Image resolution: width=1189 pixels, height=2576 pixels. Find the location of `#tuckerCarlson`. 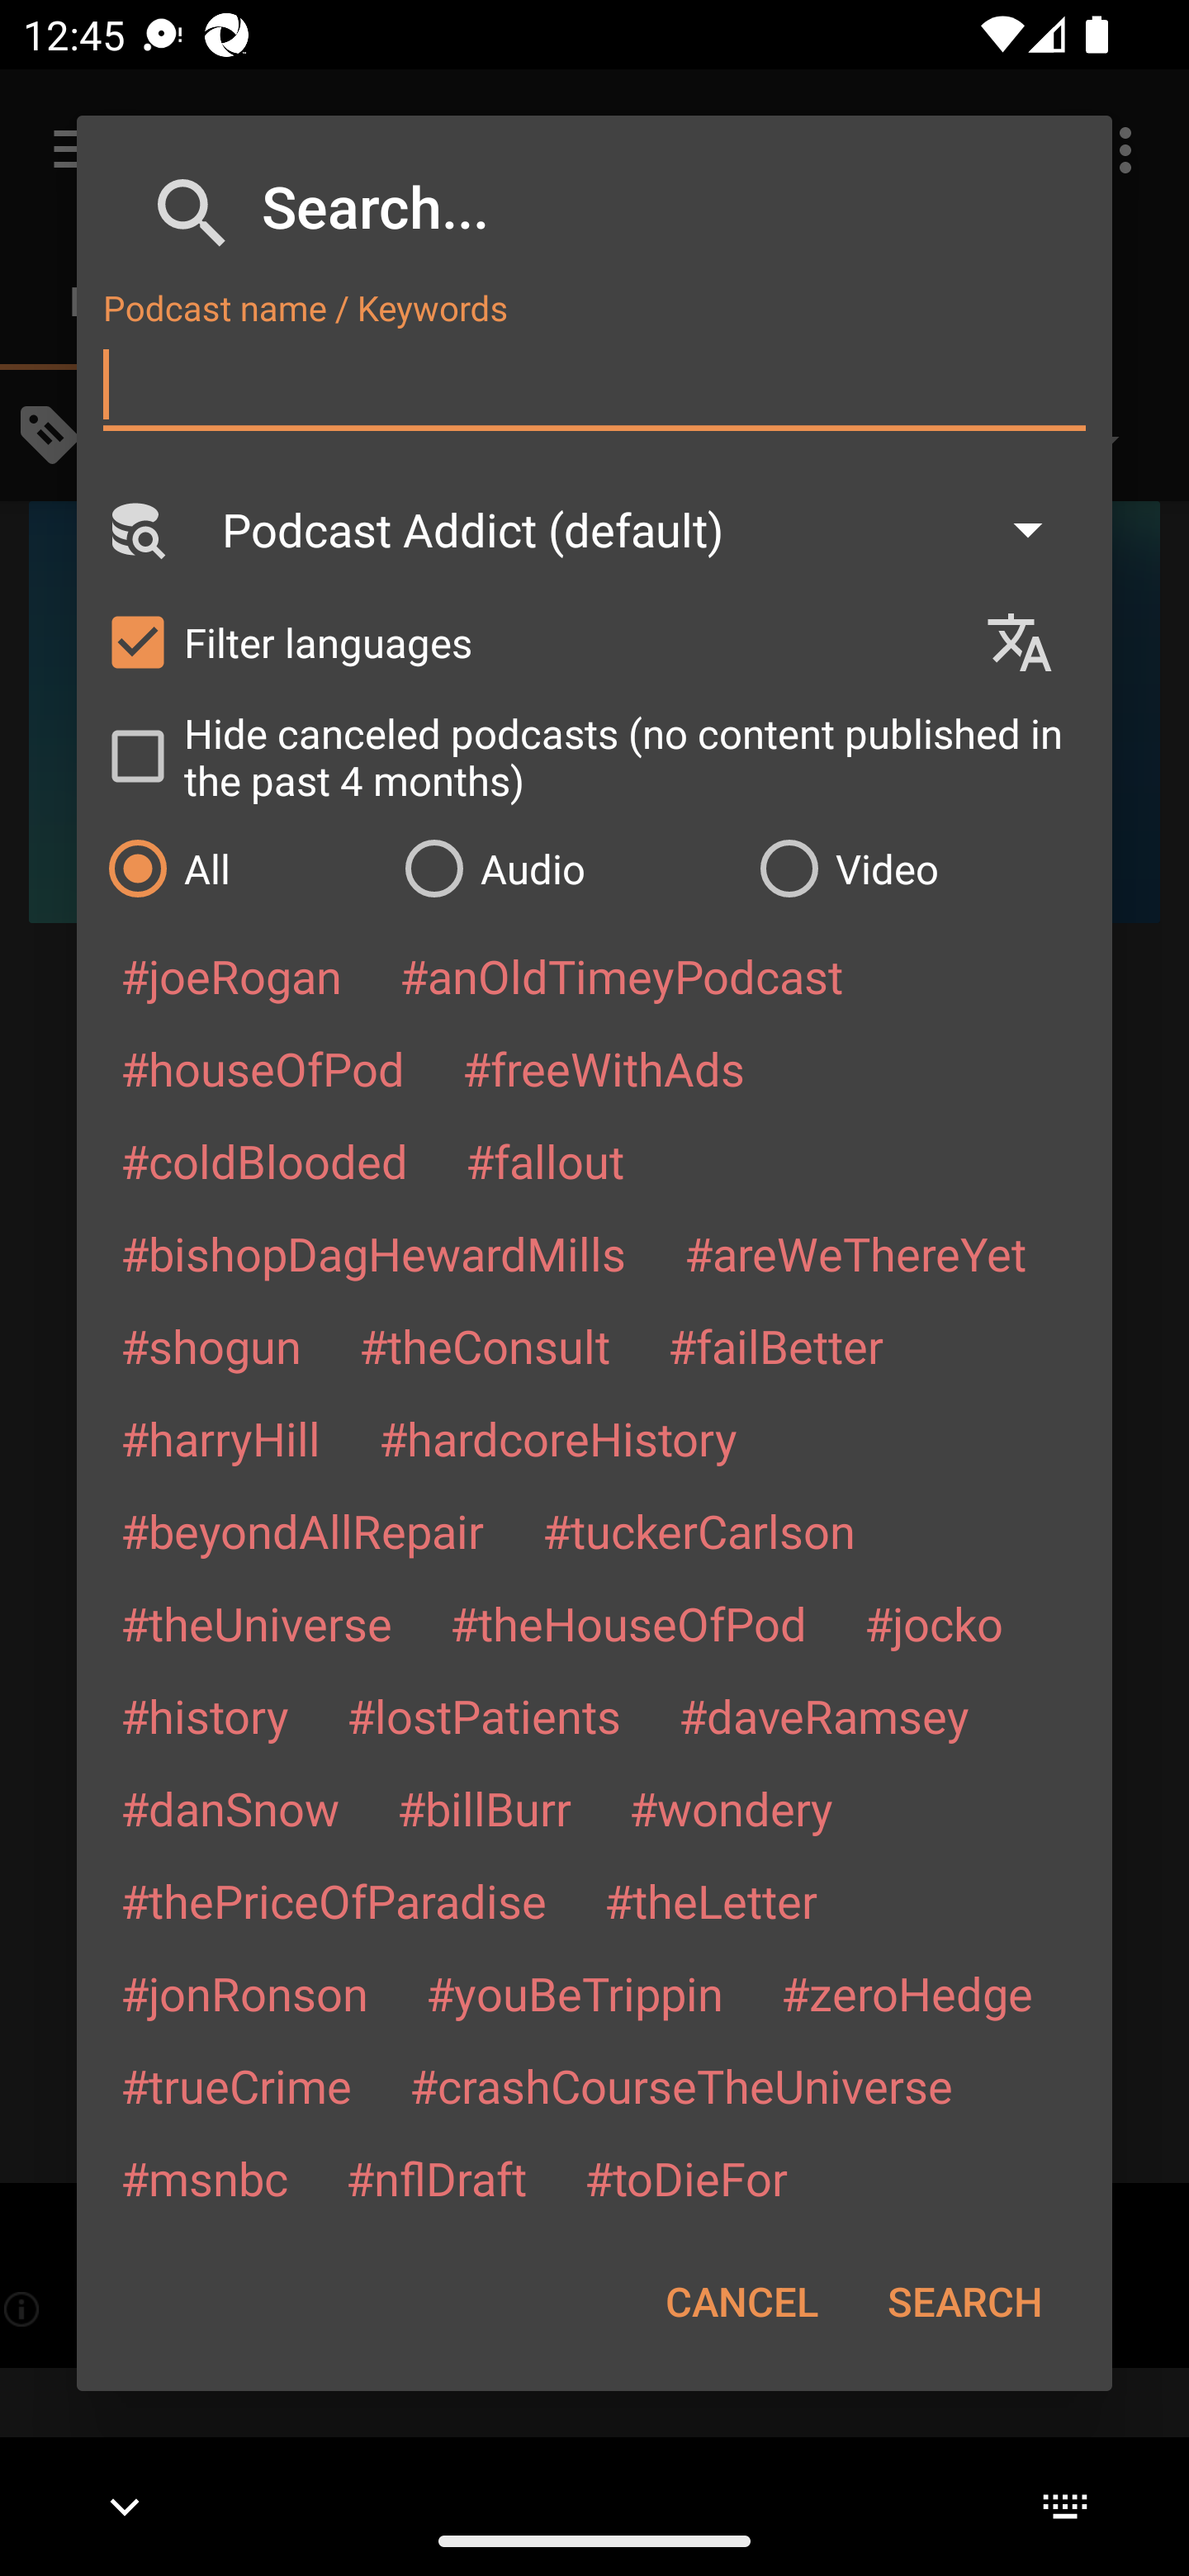

#tuckerCarlson is located at coordinates (699, 1529).